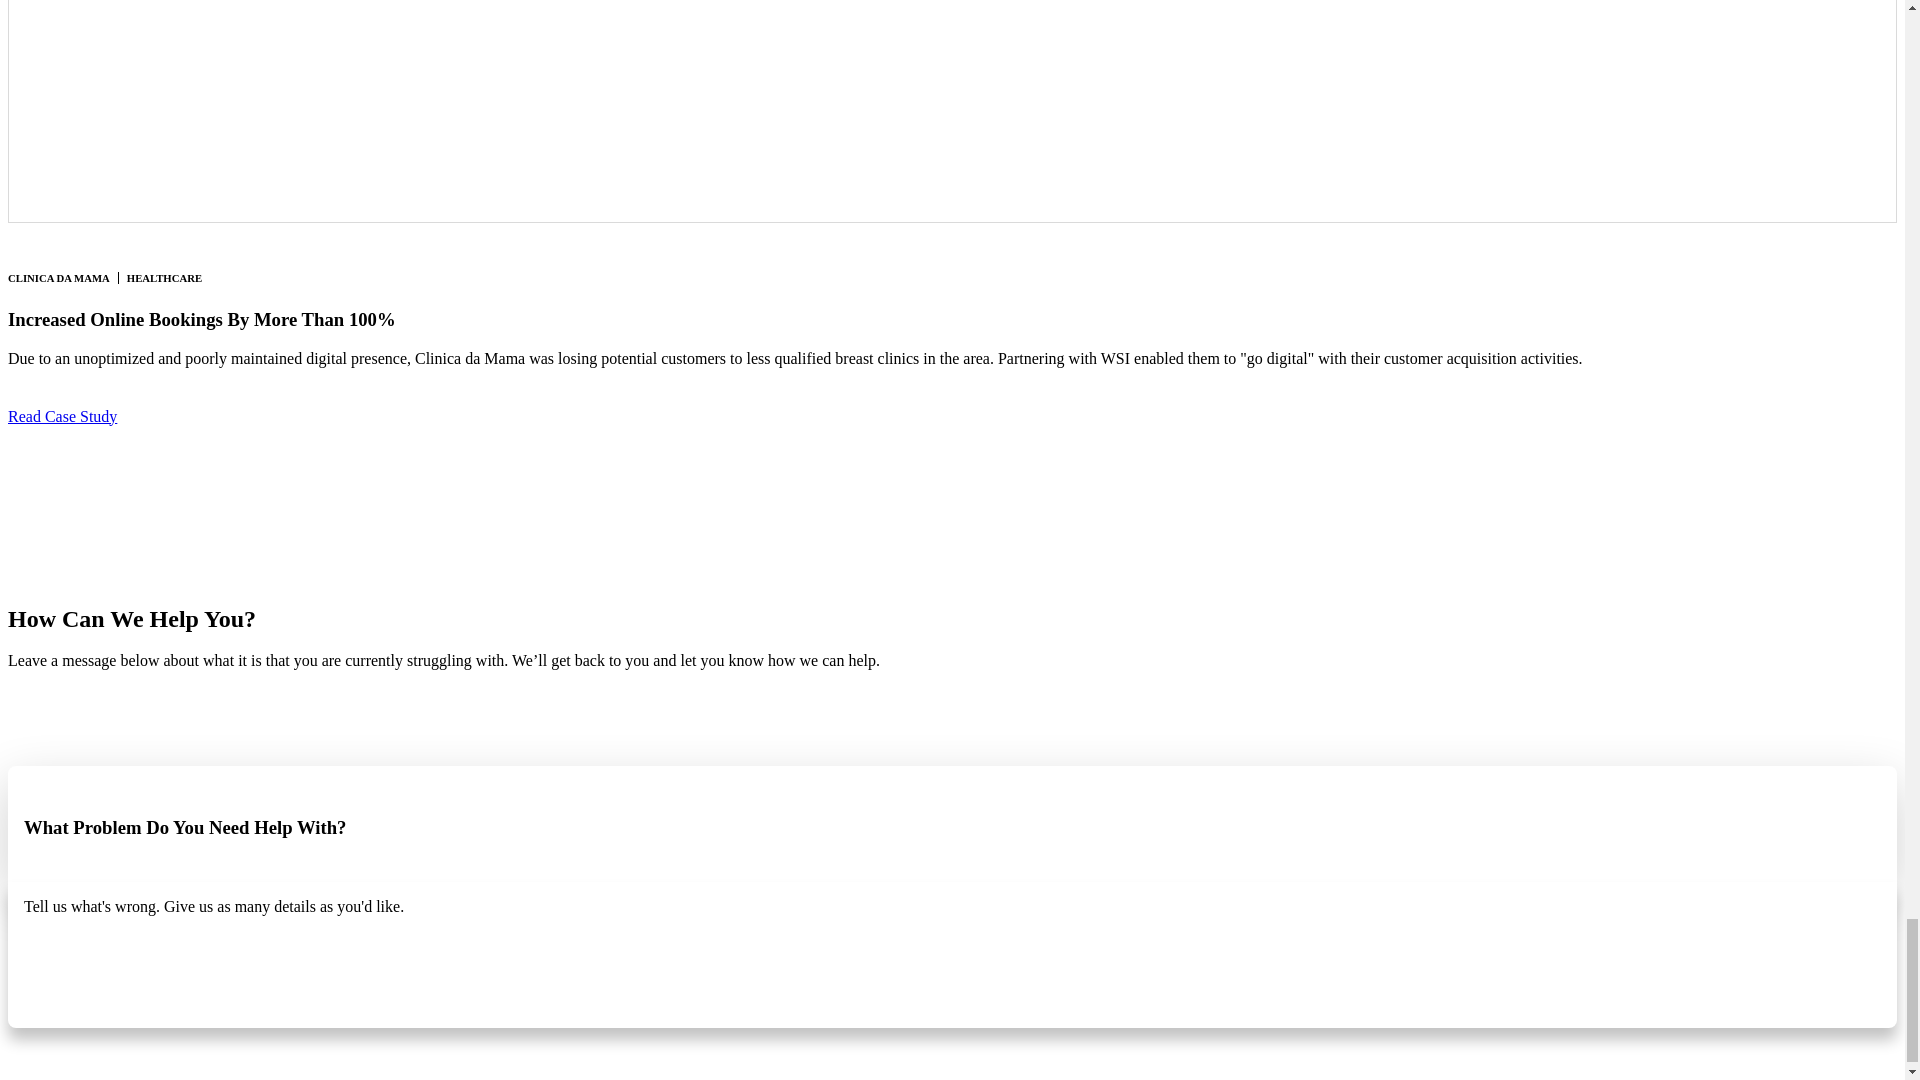 This screenshot has width=1920, height=1080. Describe the element at coordinates (62, 416) in the screenshot. I see `Read Case Study` at that location.